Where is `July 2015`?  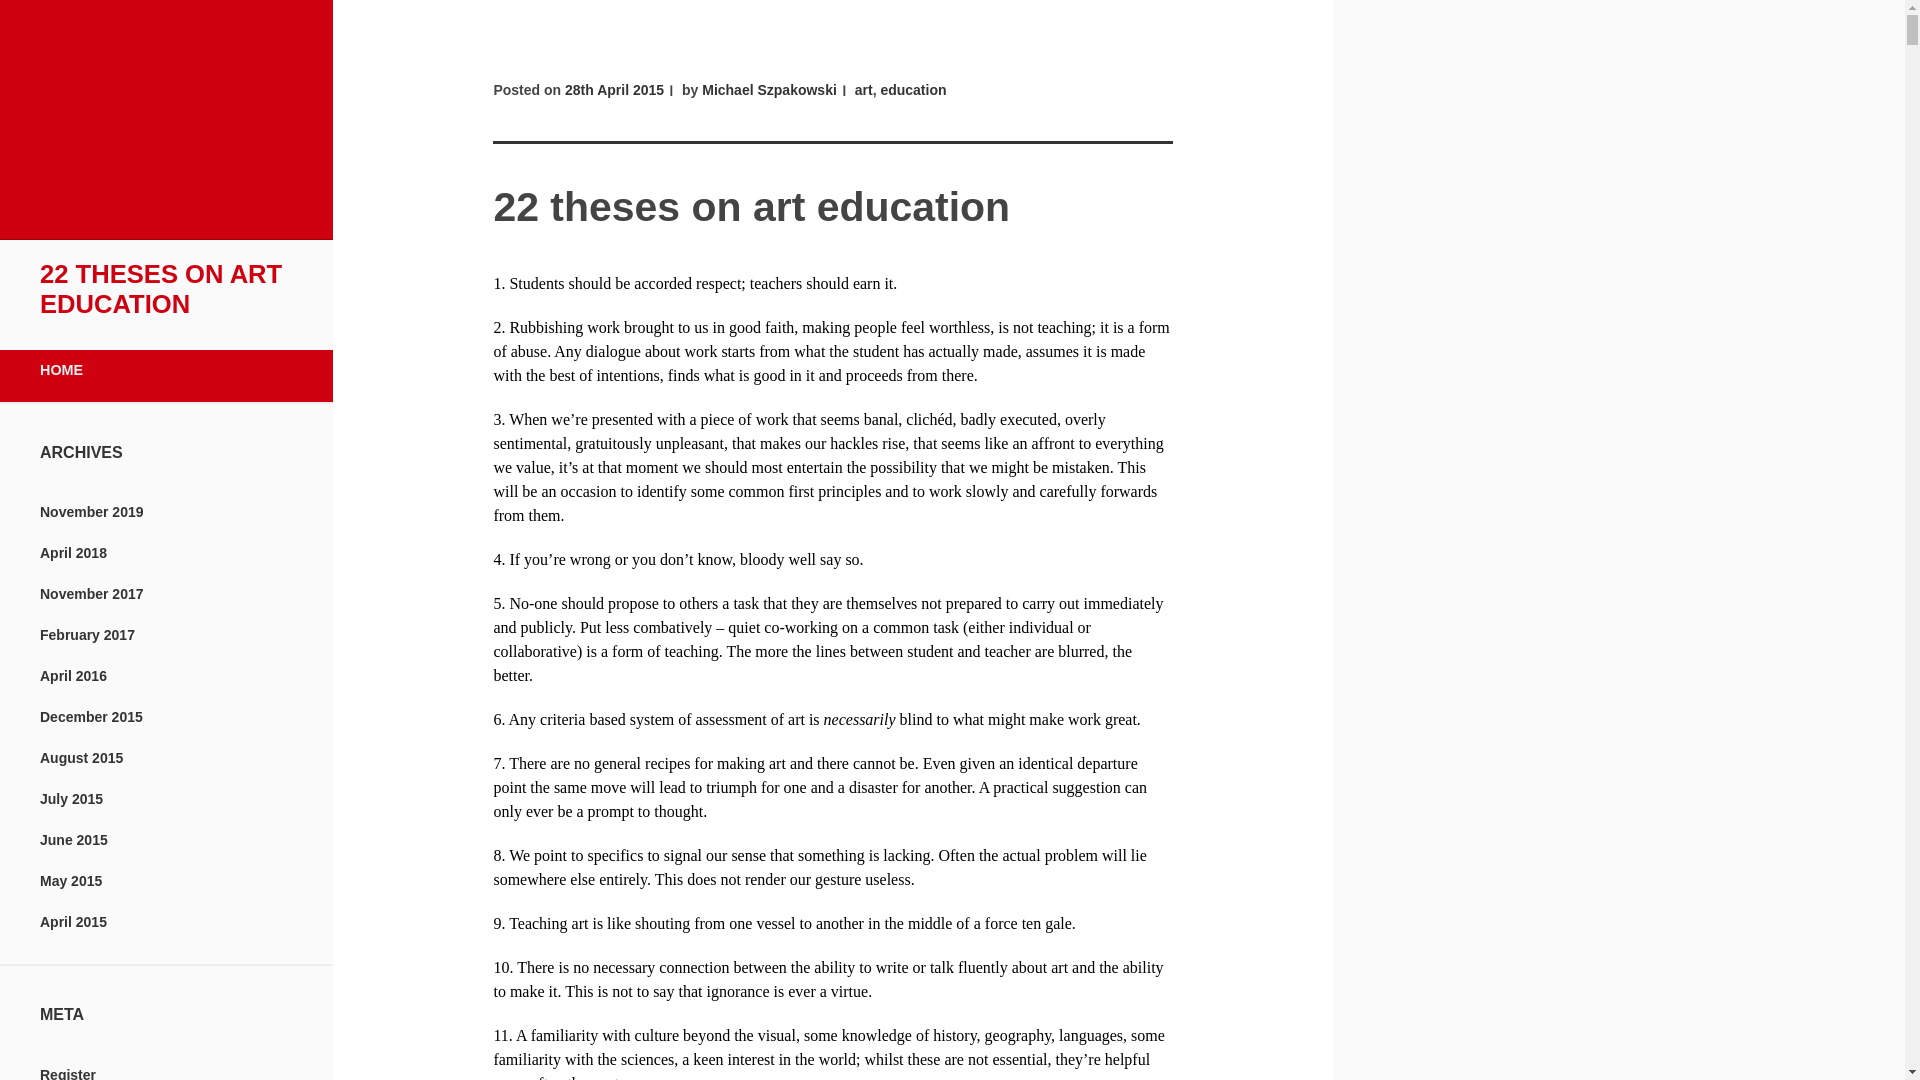 July 2015 is located at coordinates (72, 798).